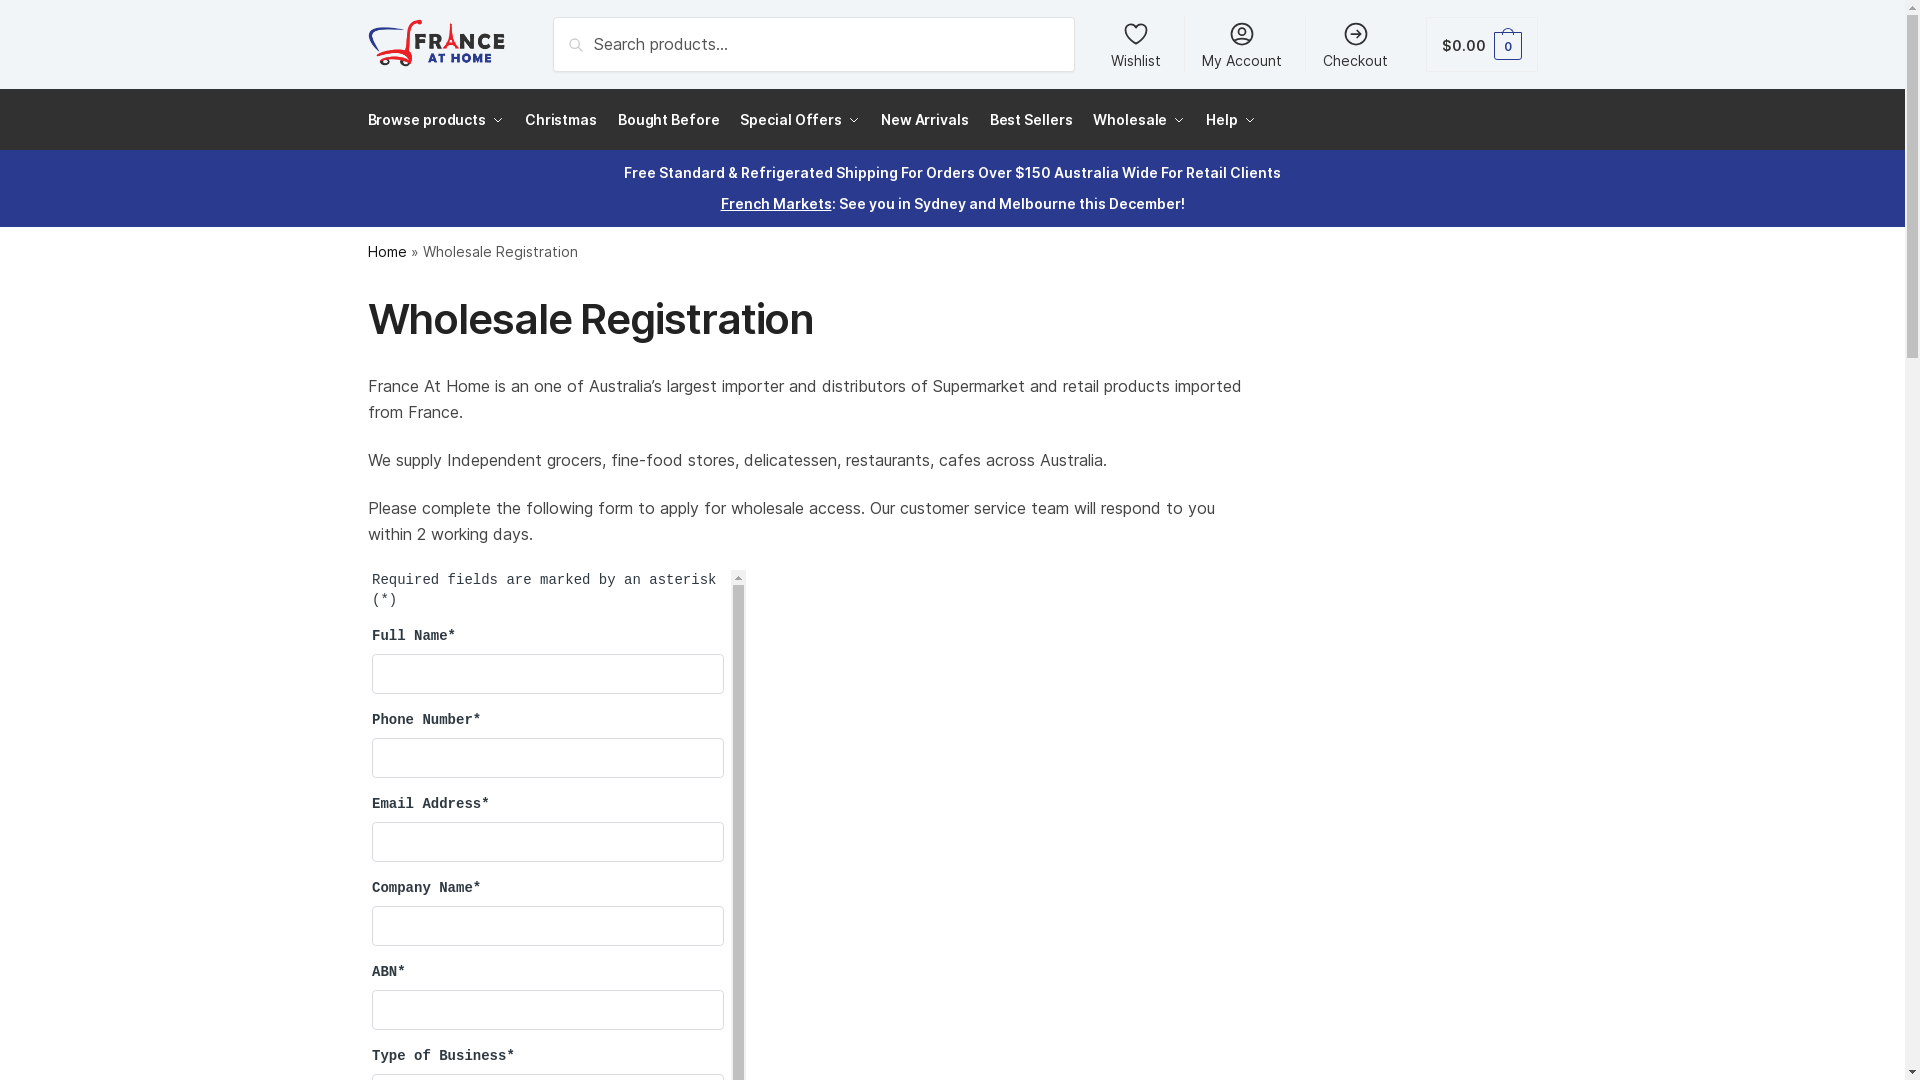 The width and height of the screenshot is (1920, 1080). I want to click on Christmas, so click(560, 120).